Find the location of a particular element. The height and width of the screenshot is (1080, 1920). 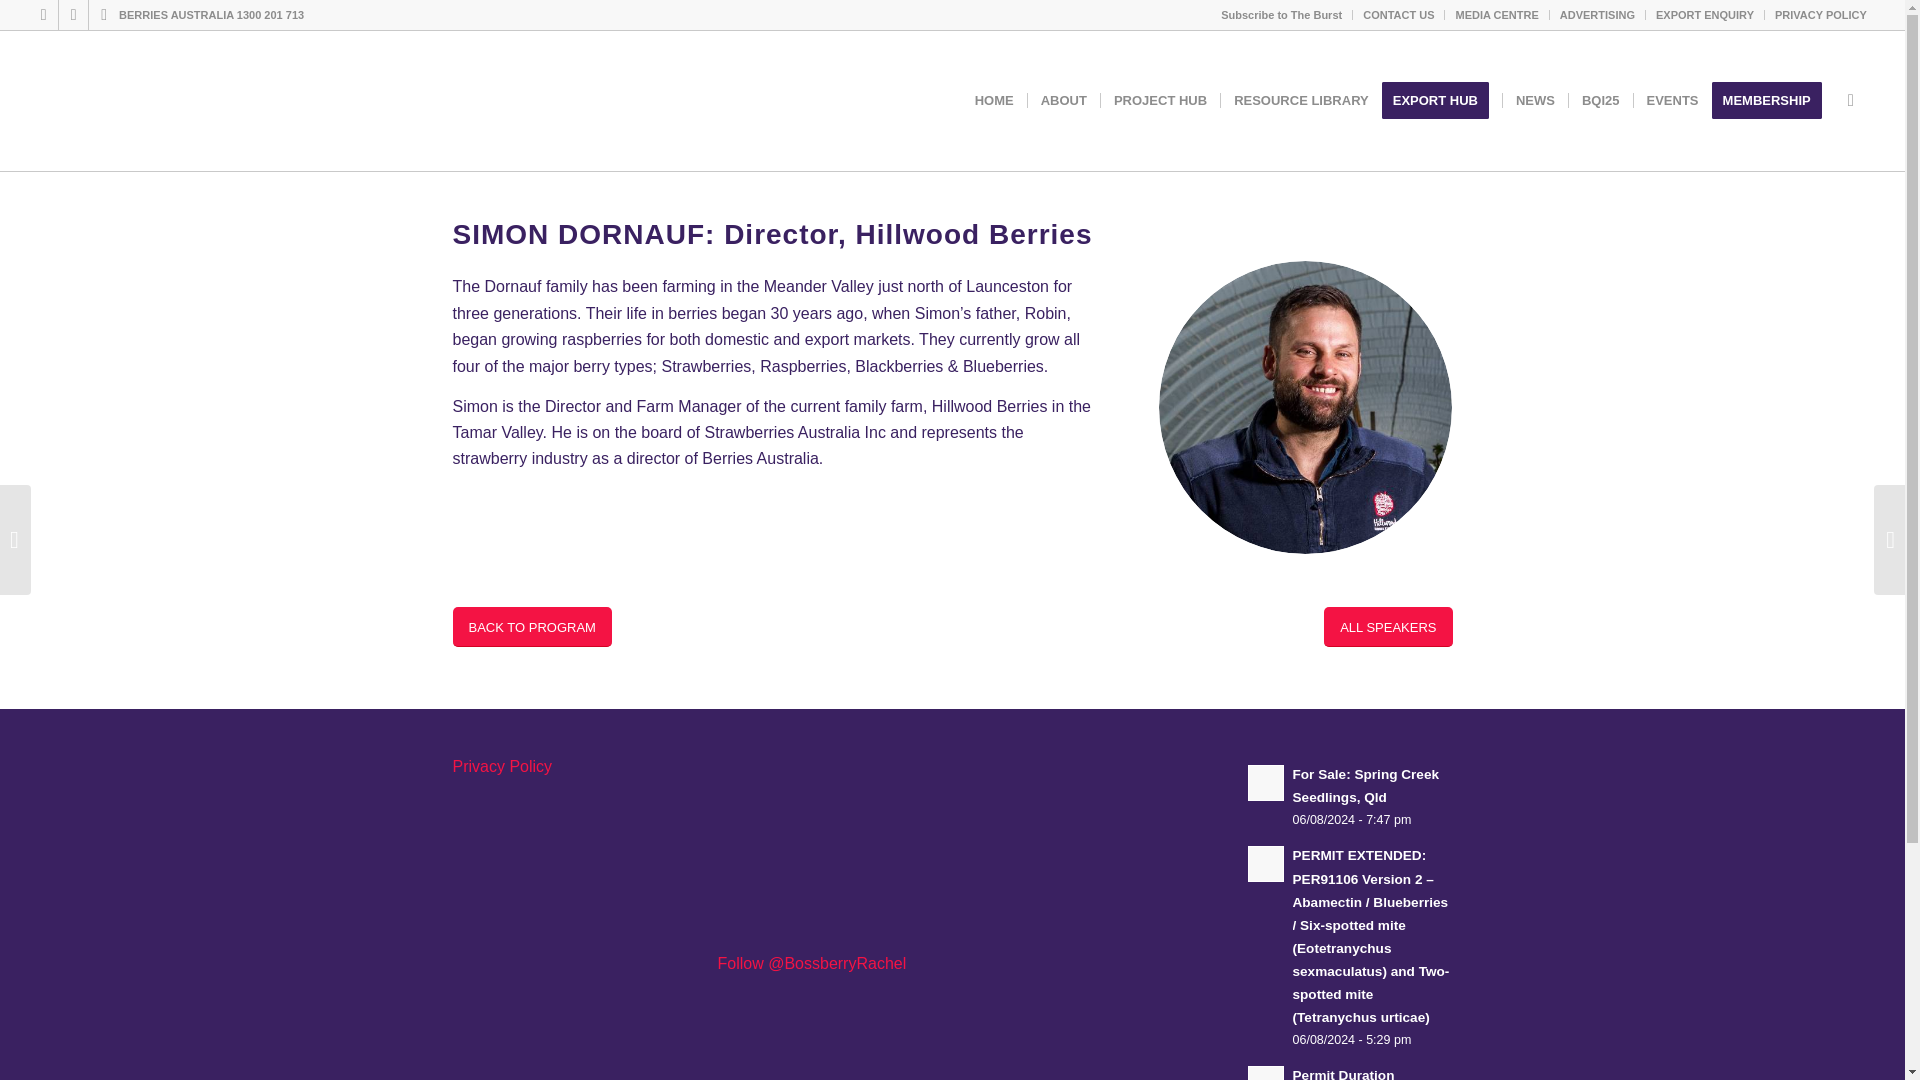

CONTACT US is located at coordinates (1398, 15).